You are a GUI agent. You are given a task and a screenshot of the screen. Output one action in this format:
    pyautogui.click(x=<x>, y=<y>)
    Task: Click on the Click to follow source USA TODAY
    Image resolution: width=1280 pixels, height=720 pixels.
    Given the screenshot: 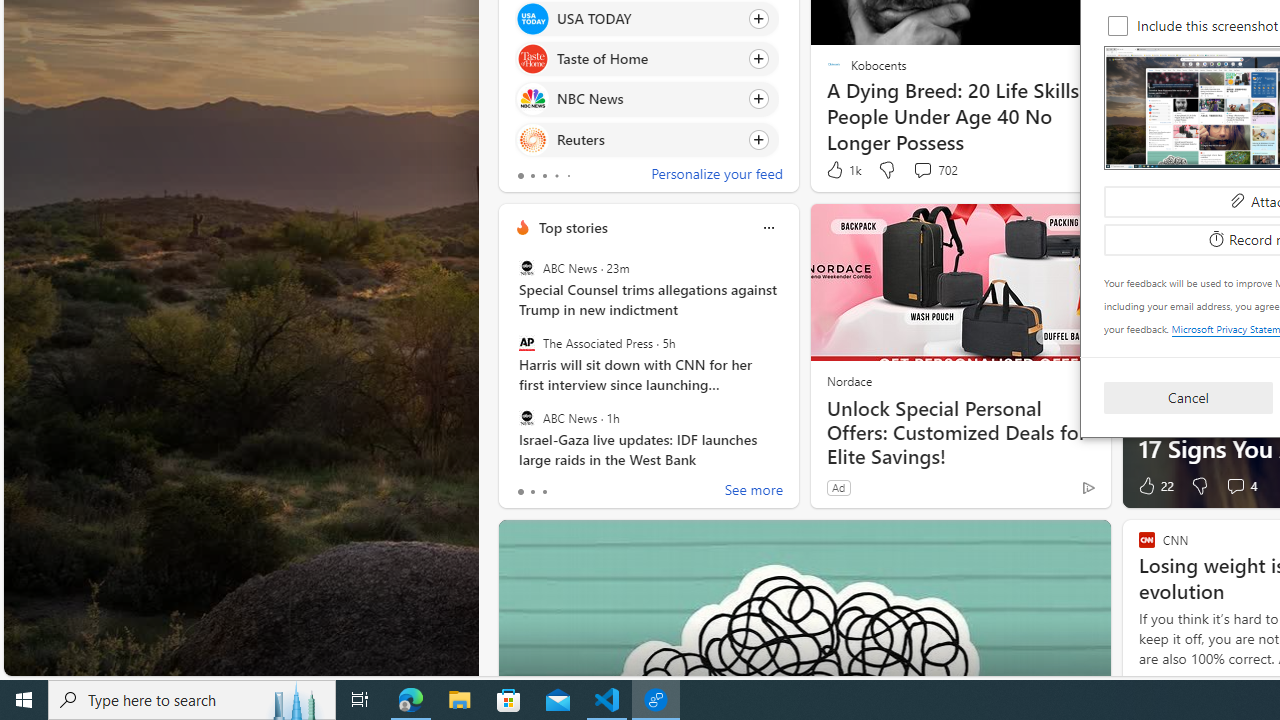 What is the action you would take?
    pyautogui.click(x=646, y=18)
    